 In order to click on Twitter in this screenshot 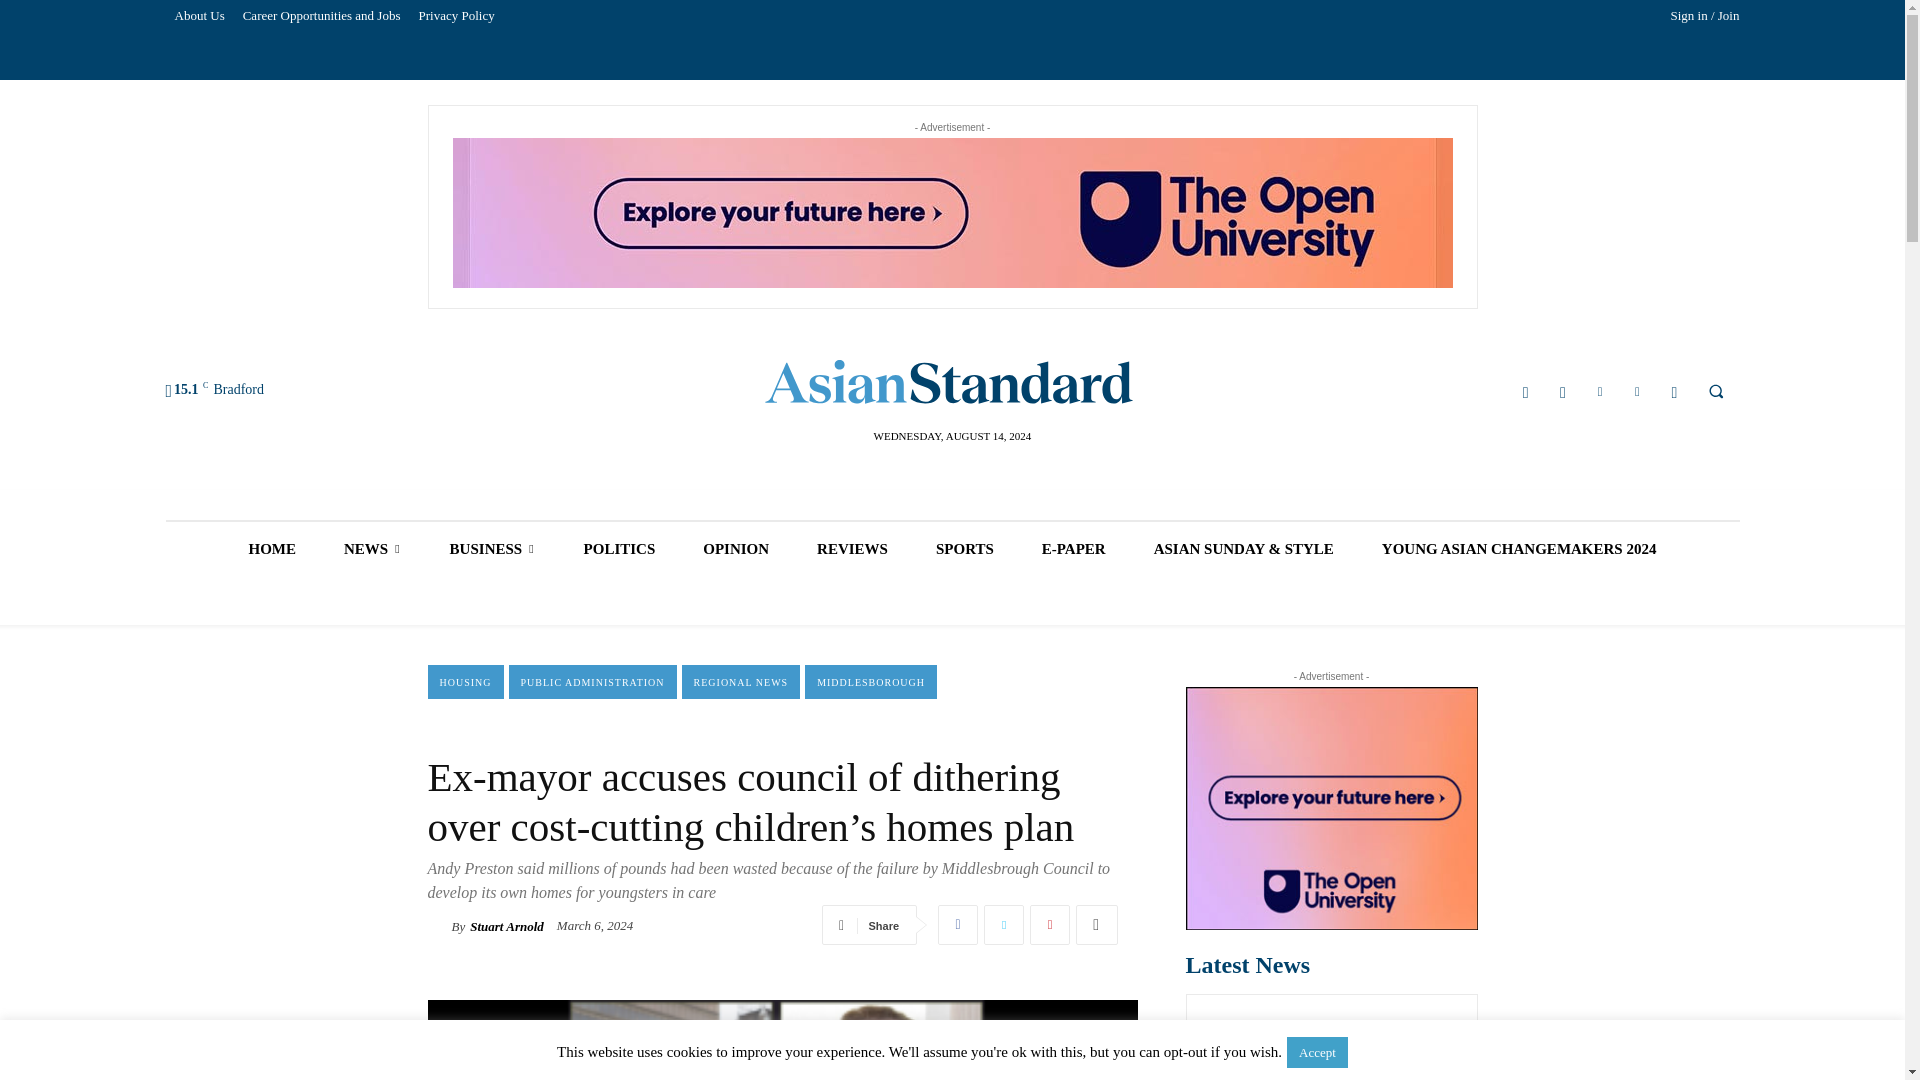, I will do `click(1003, 925)`.